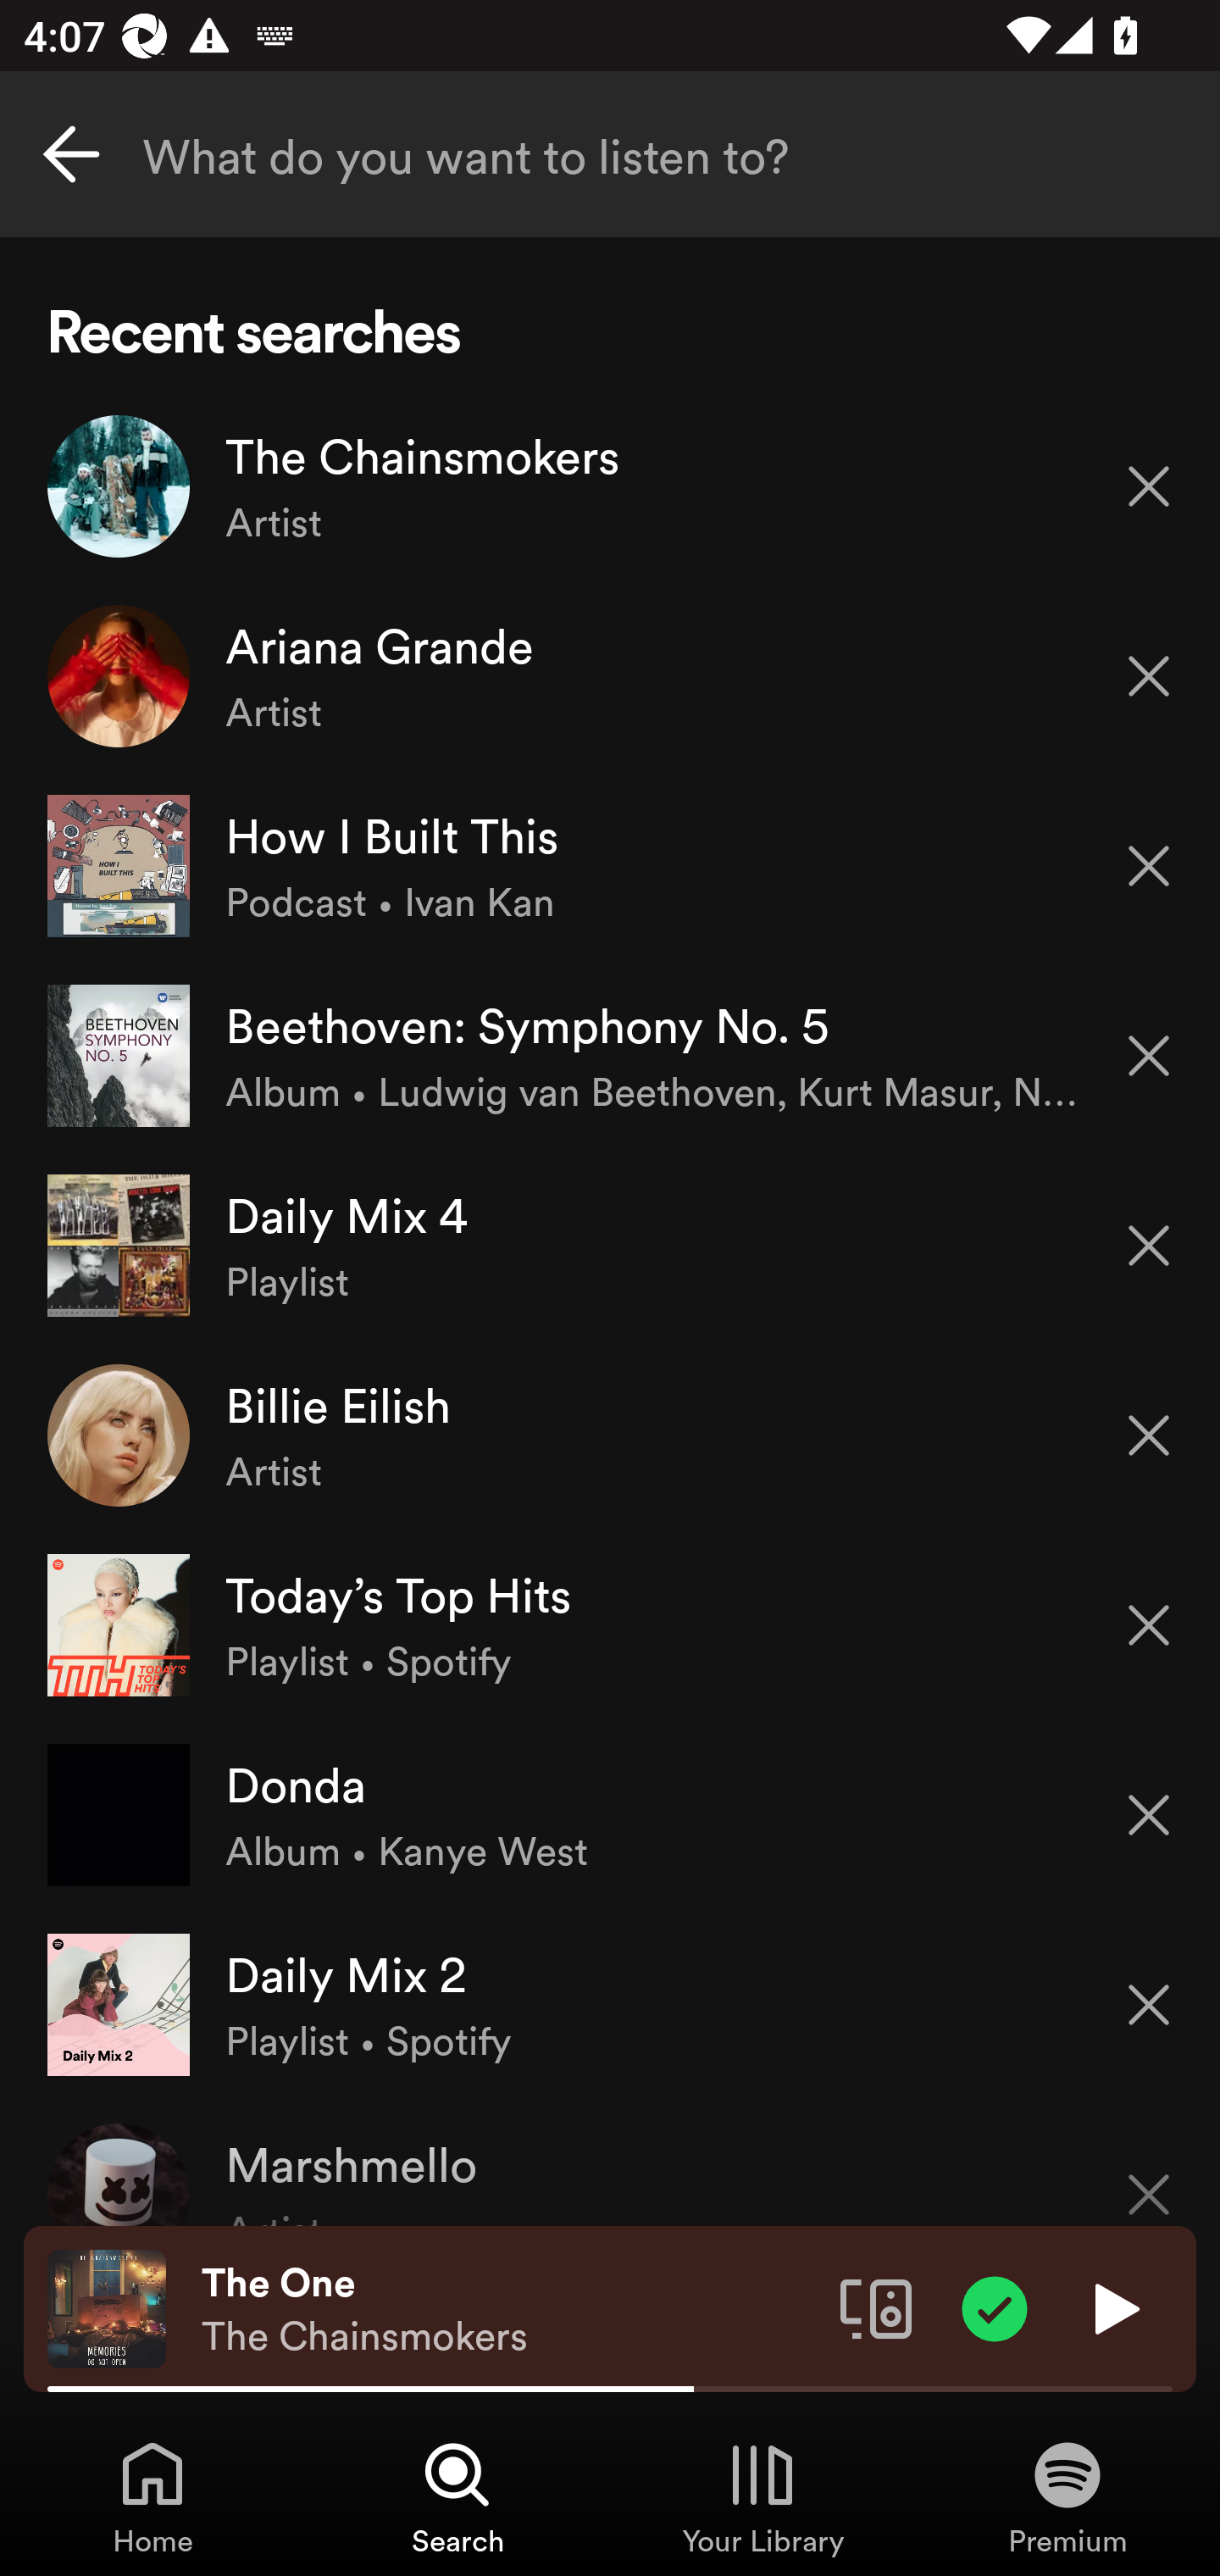 The height and width of the screenshot is (2576, 1220). I want to click on Remove, so click(1149, 1056).